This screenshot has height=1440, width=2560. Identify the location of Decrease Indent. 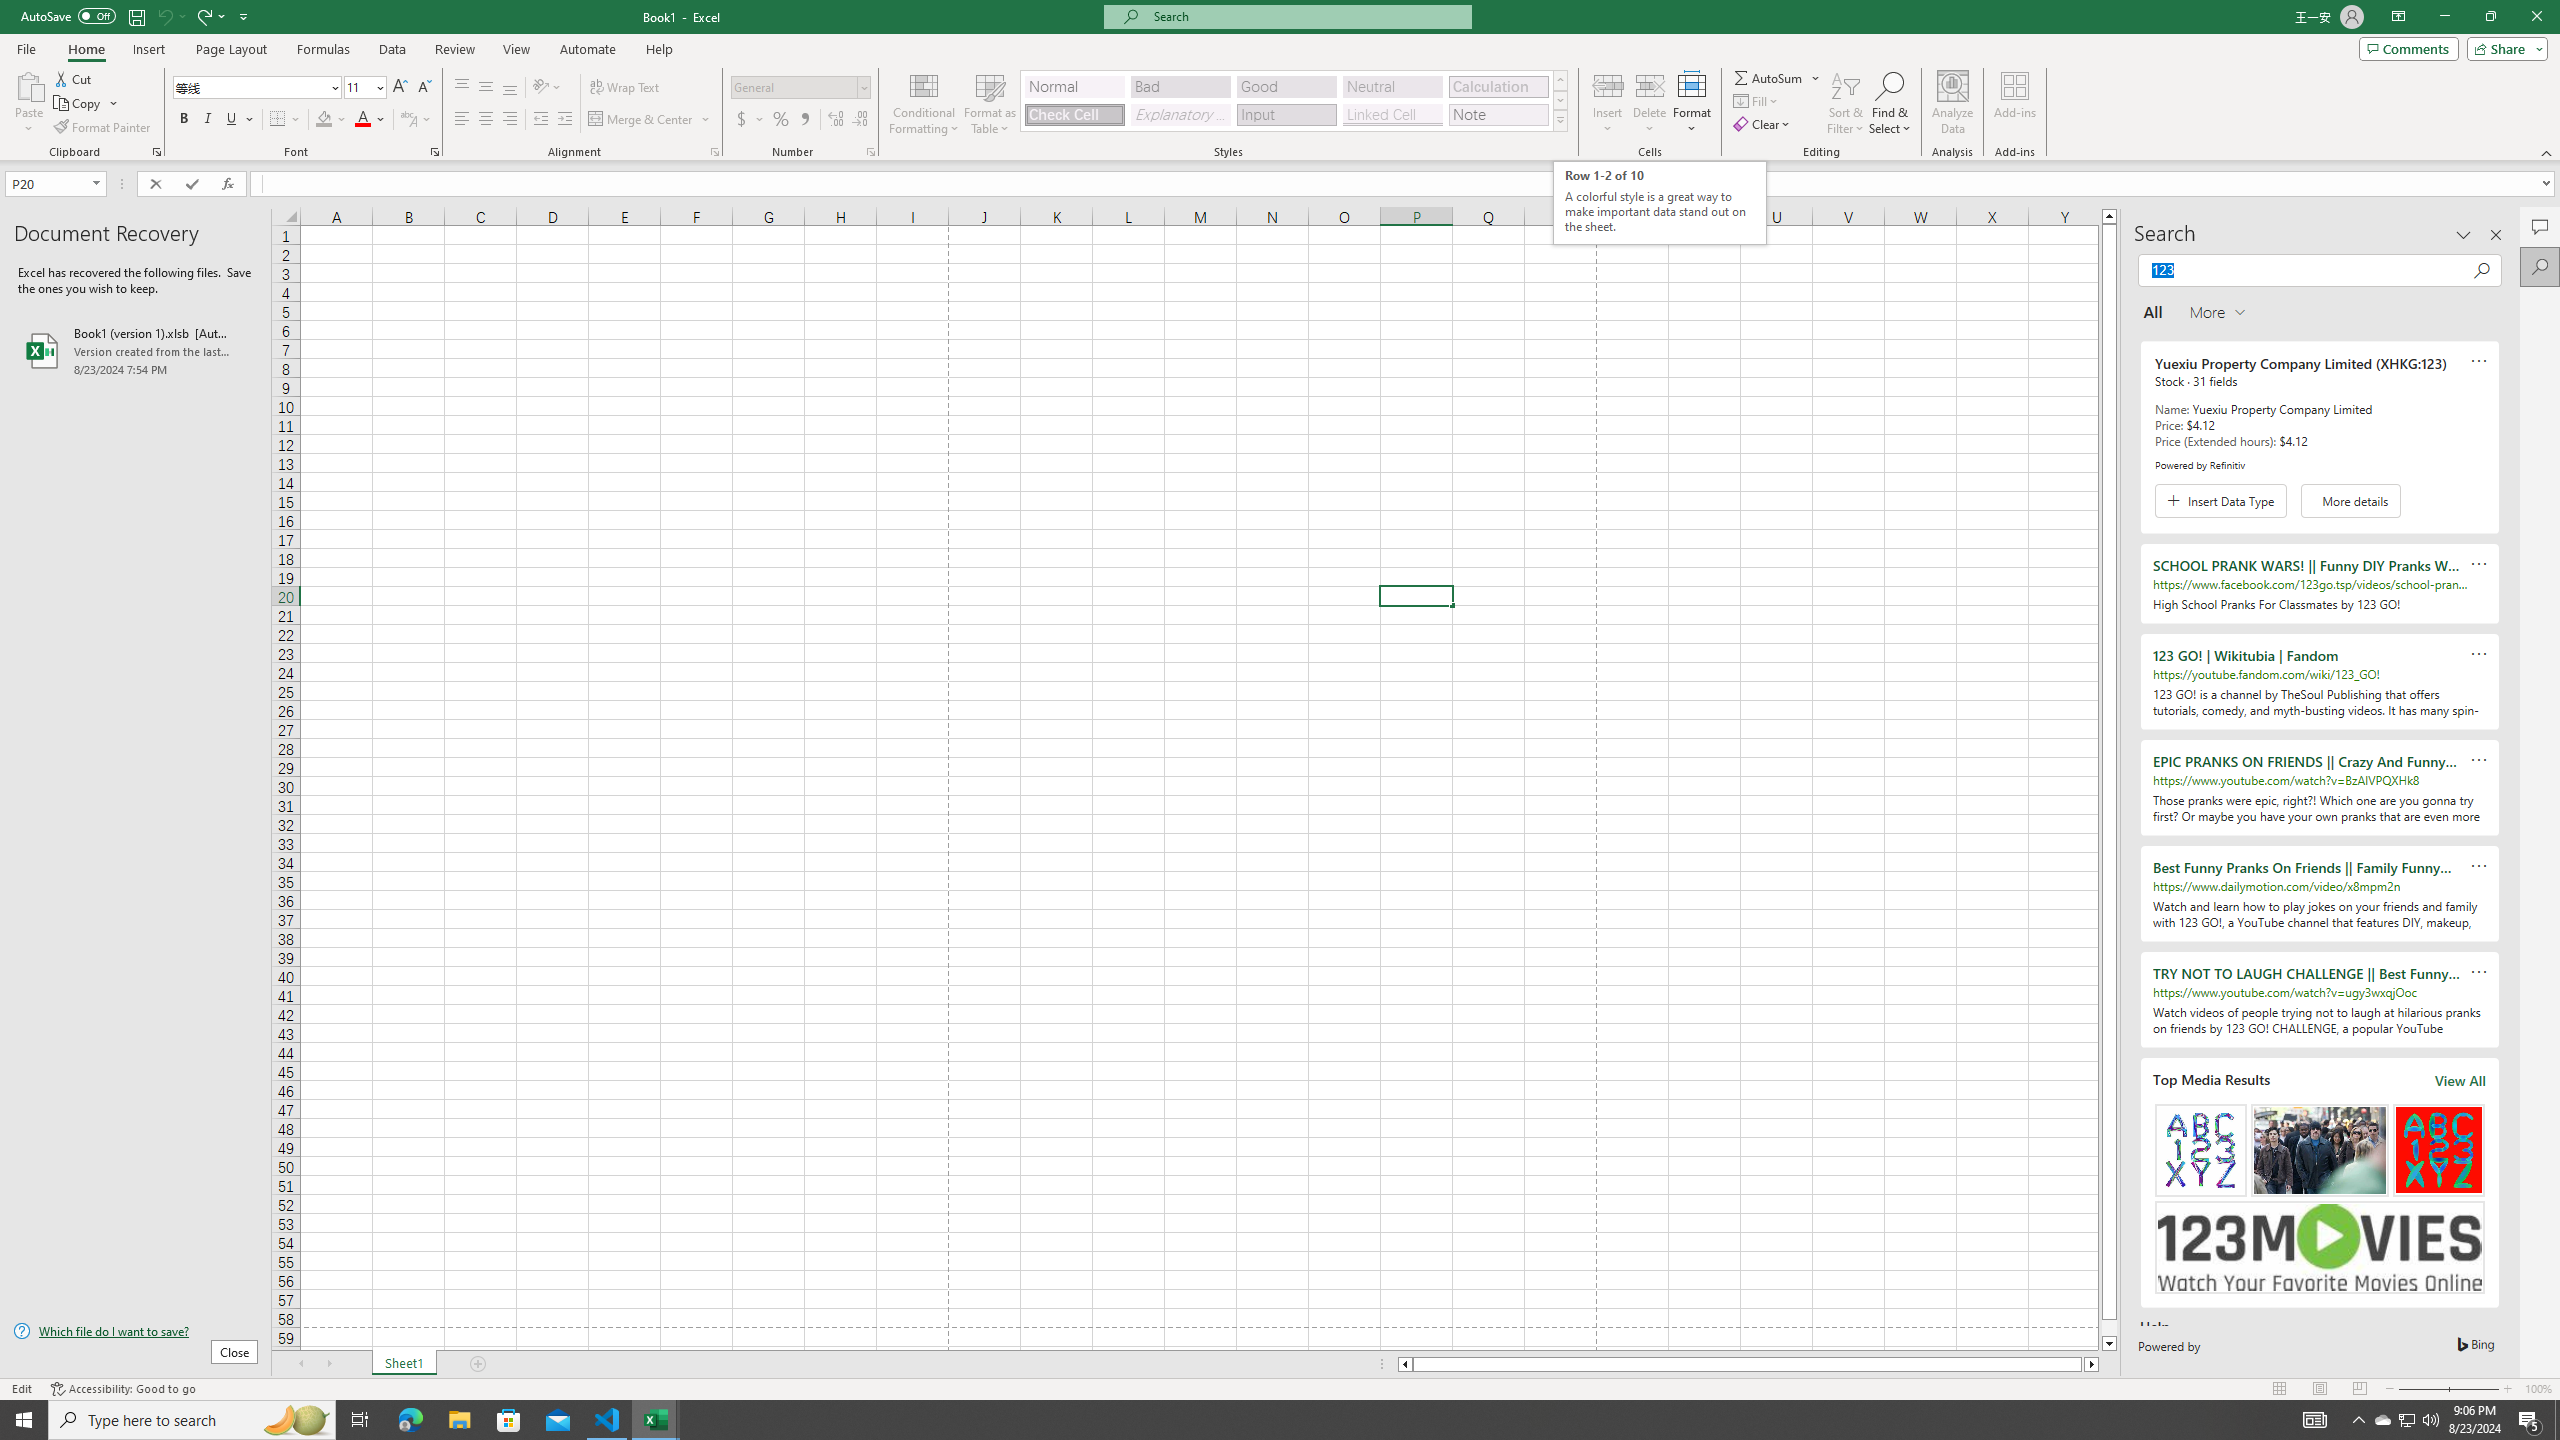
(540, 120).